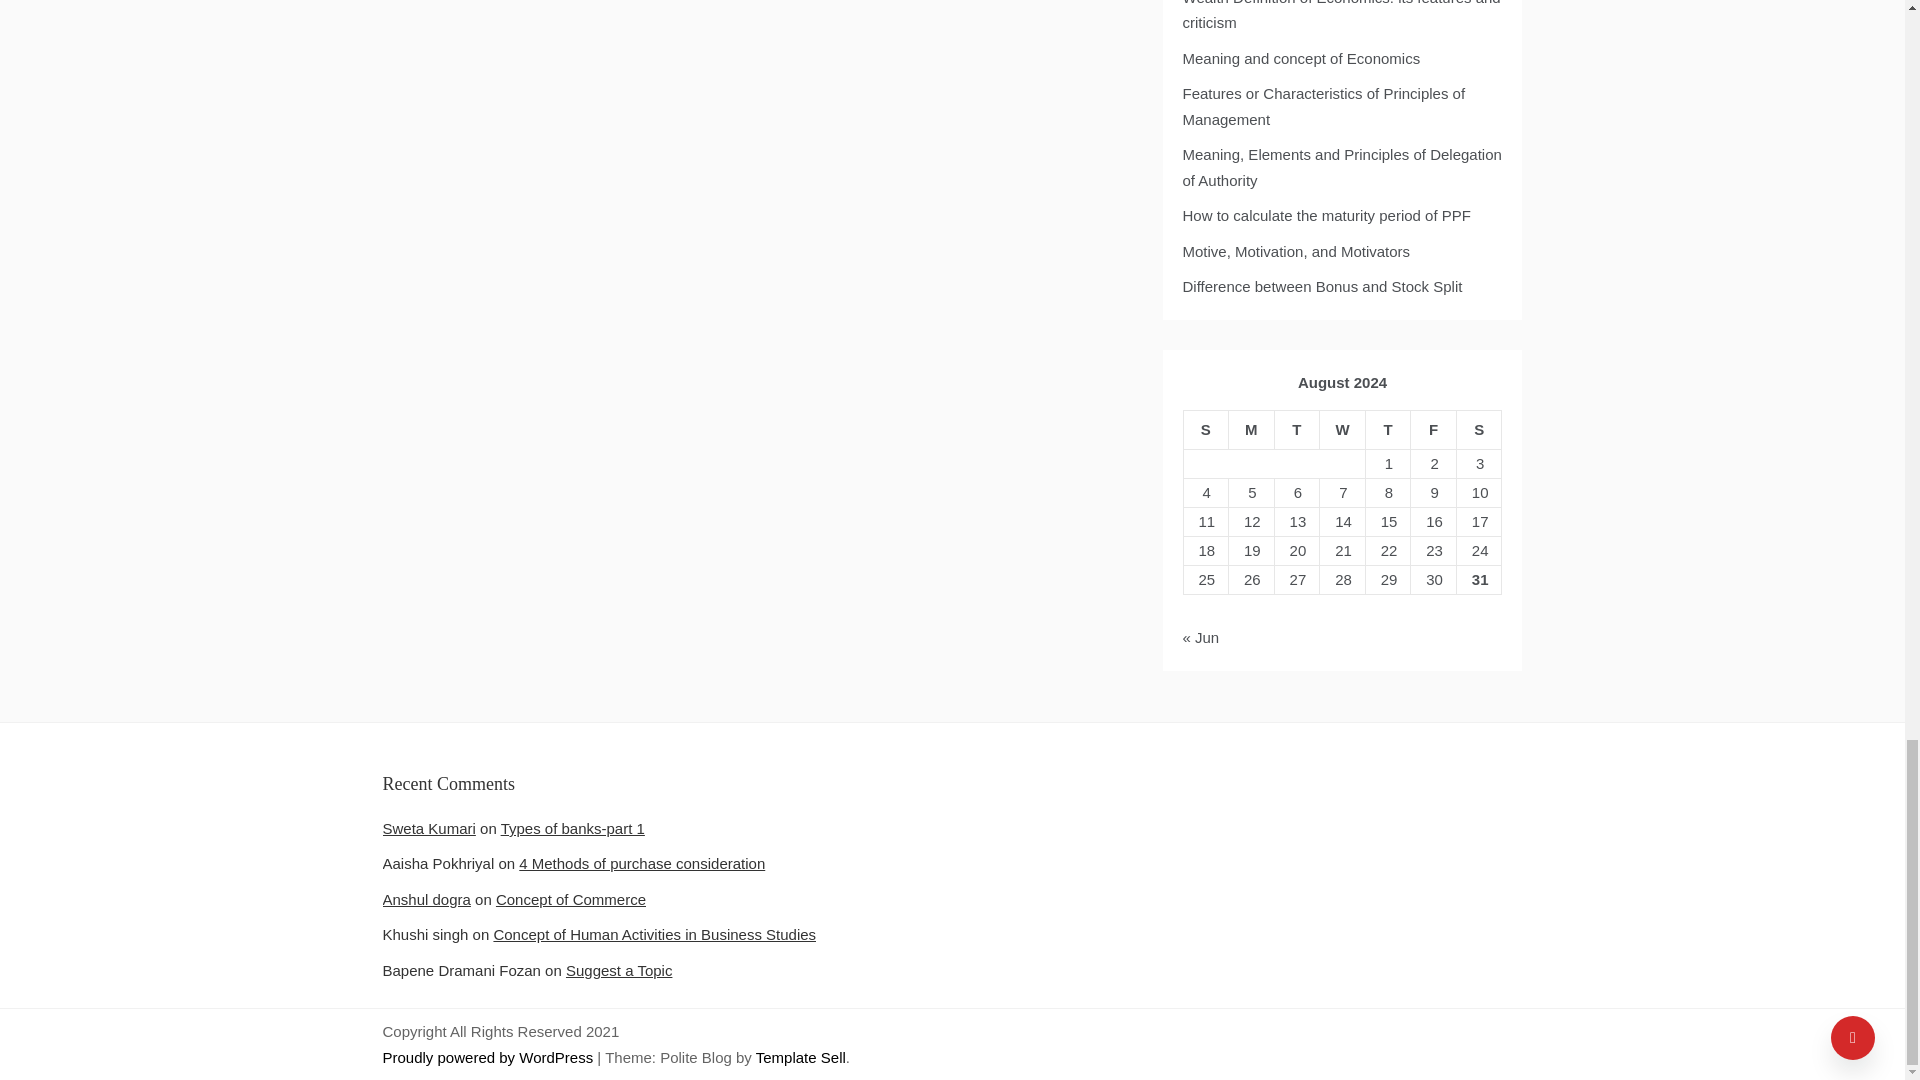  What do you see at coordinates (1342, 430) in the screenshot?
I see `Wednesday` at bounding box center [1342, 430].